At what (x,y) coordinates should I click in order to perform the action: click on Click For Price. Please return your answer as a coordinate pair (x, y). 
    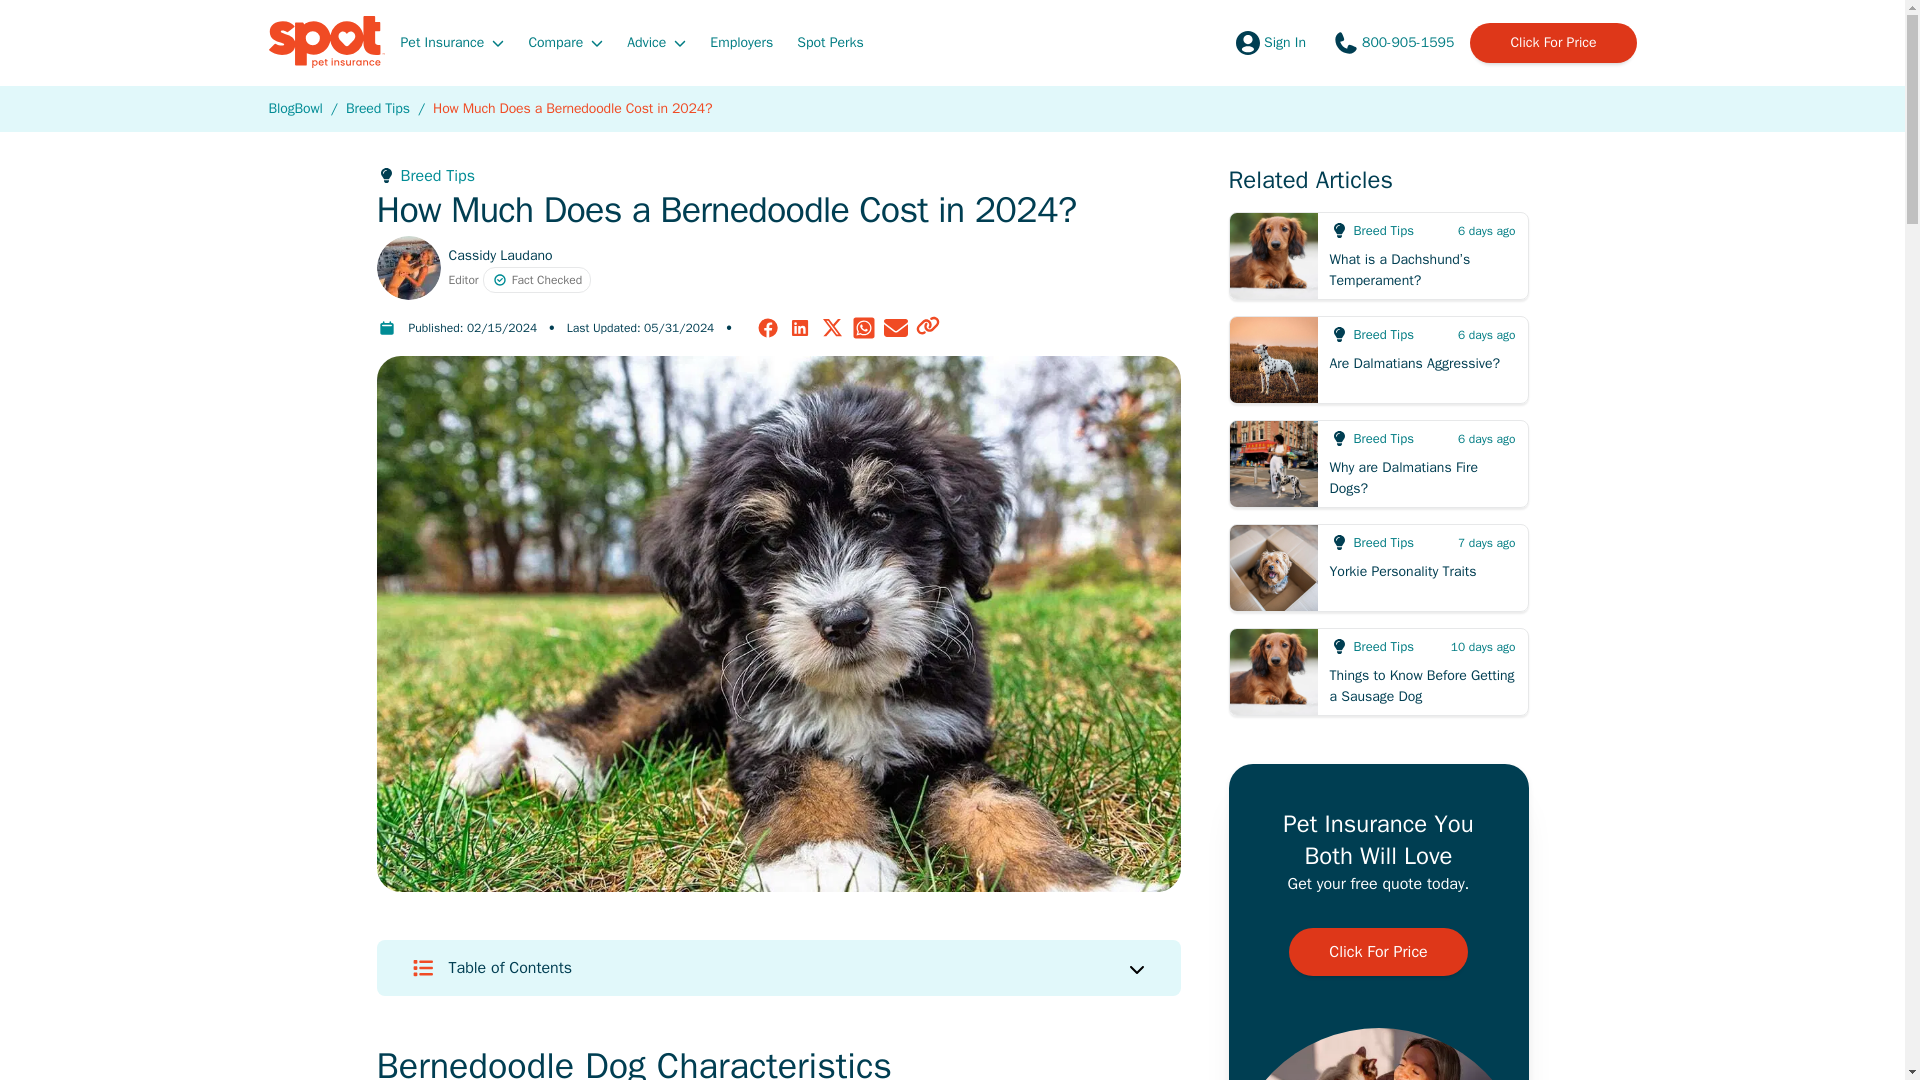
    Looking at the image, I should click on (1552, 42).